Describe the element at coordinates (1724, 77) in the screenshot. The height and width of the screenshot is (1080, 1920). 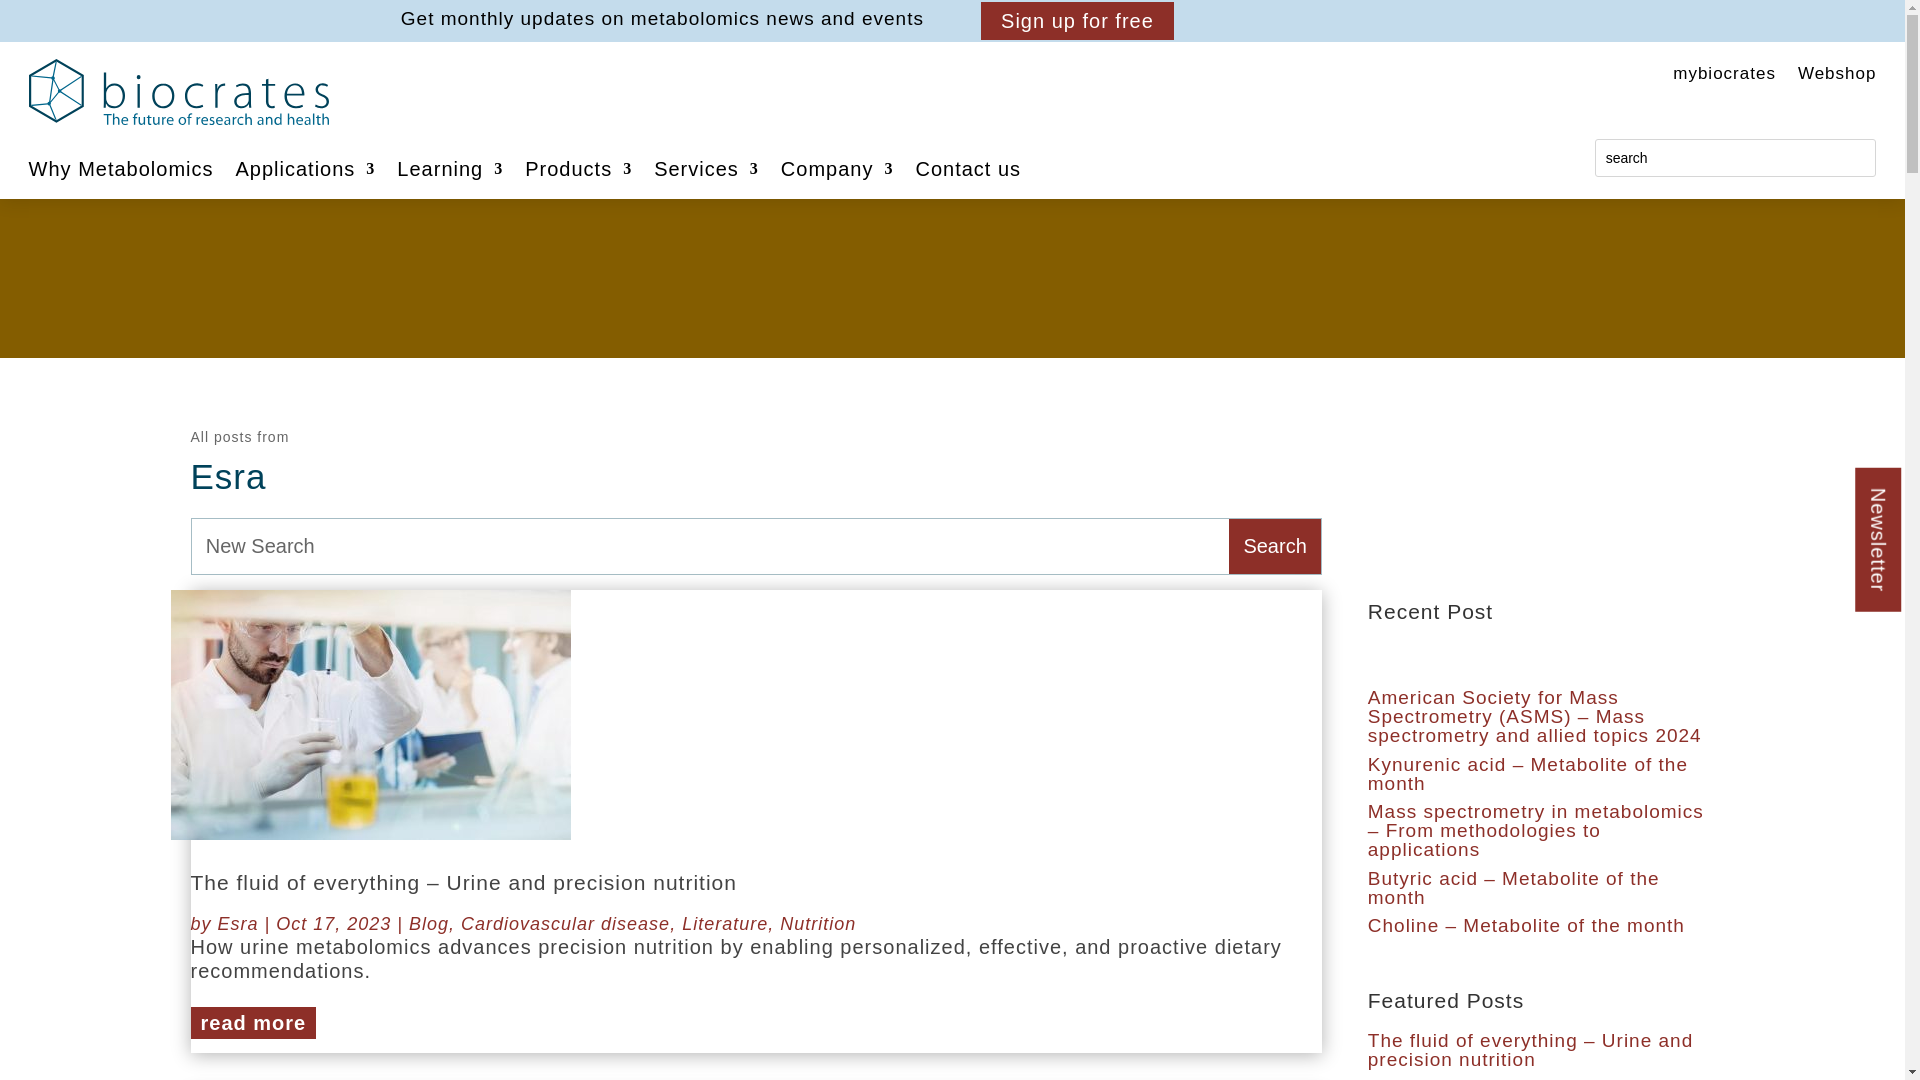
I see `mybiocrates` at that location.